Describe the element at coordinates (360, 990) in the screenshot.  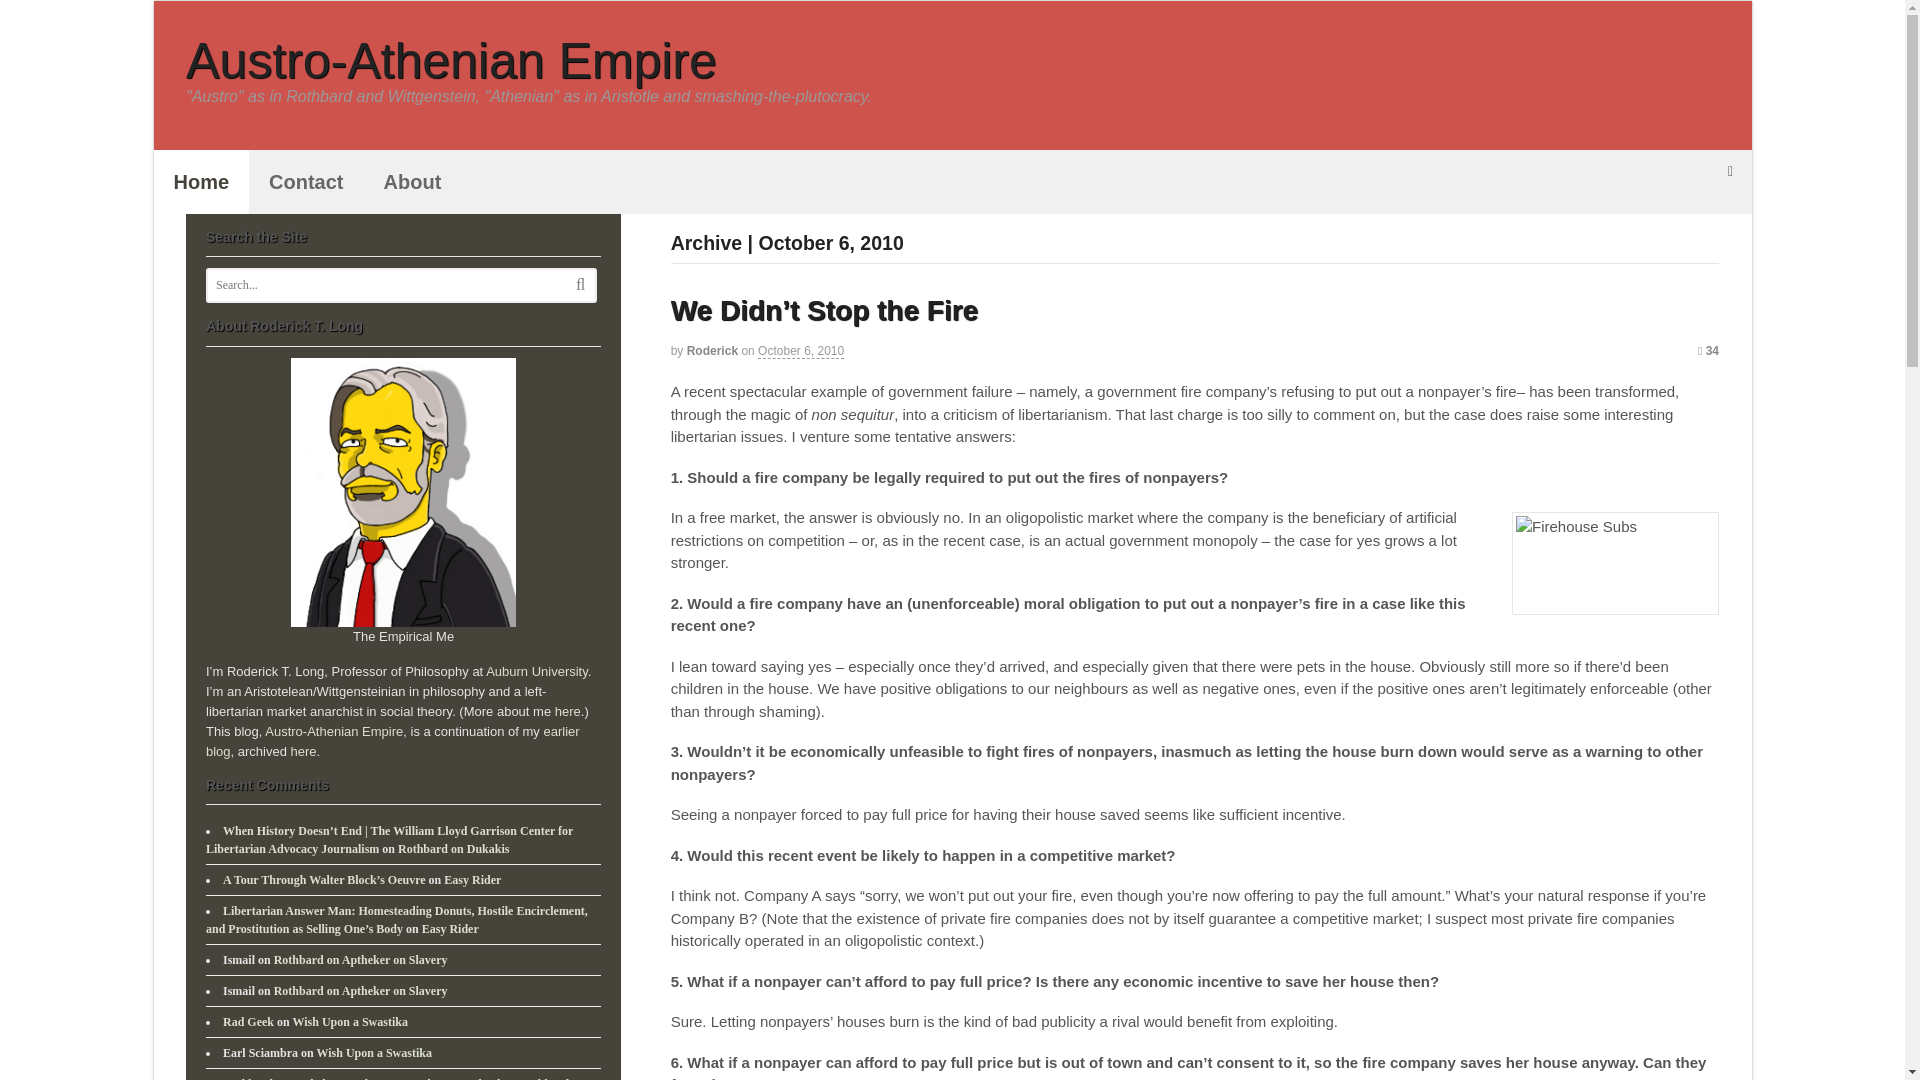
I see `Rothbard on Aptheker on Slavery` at that location.